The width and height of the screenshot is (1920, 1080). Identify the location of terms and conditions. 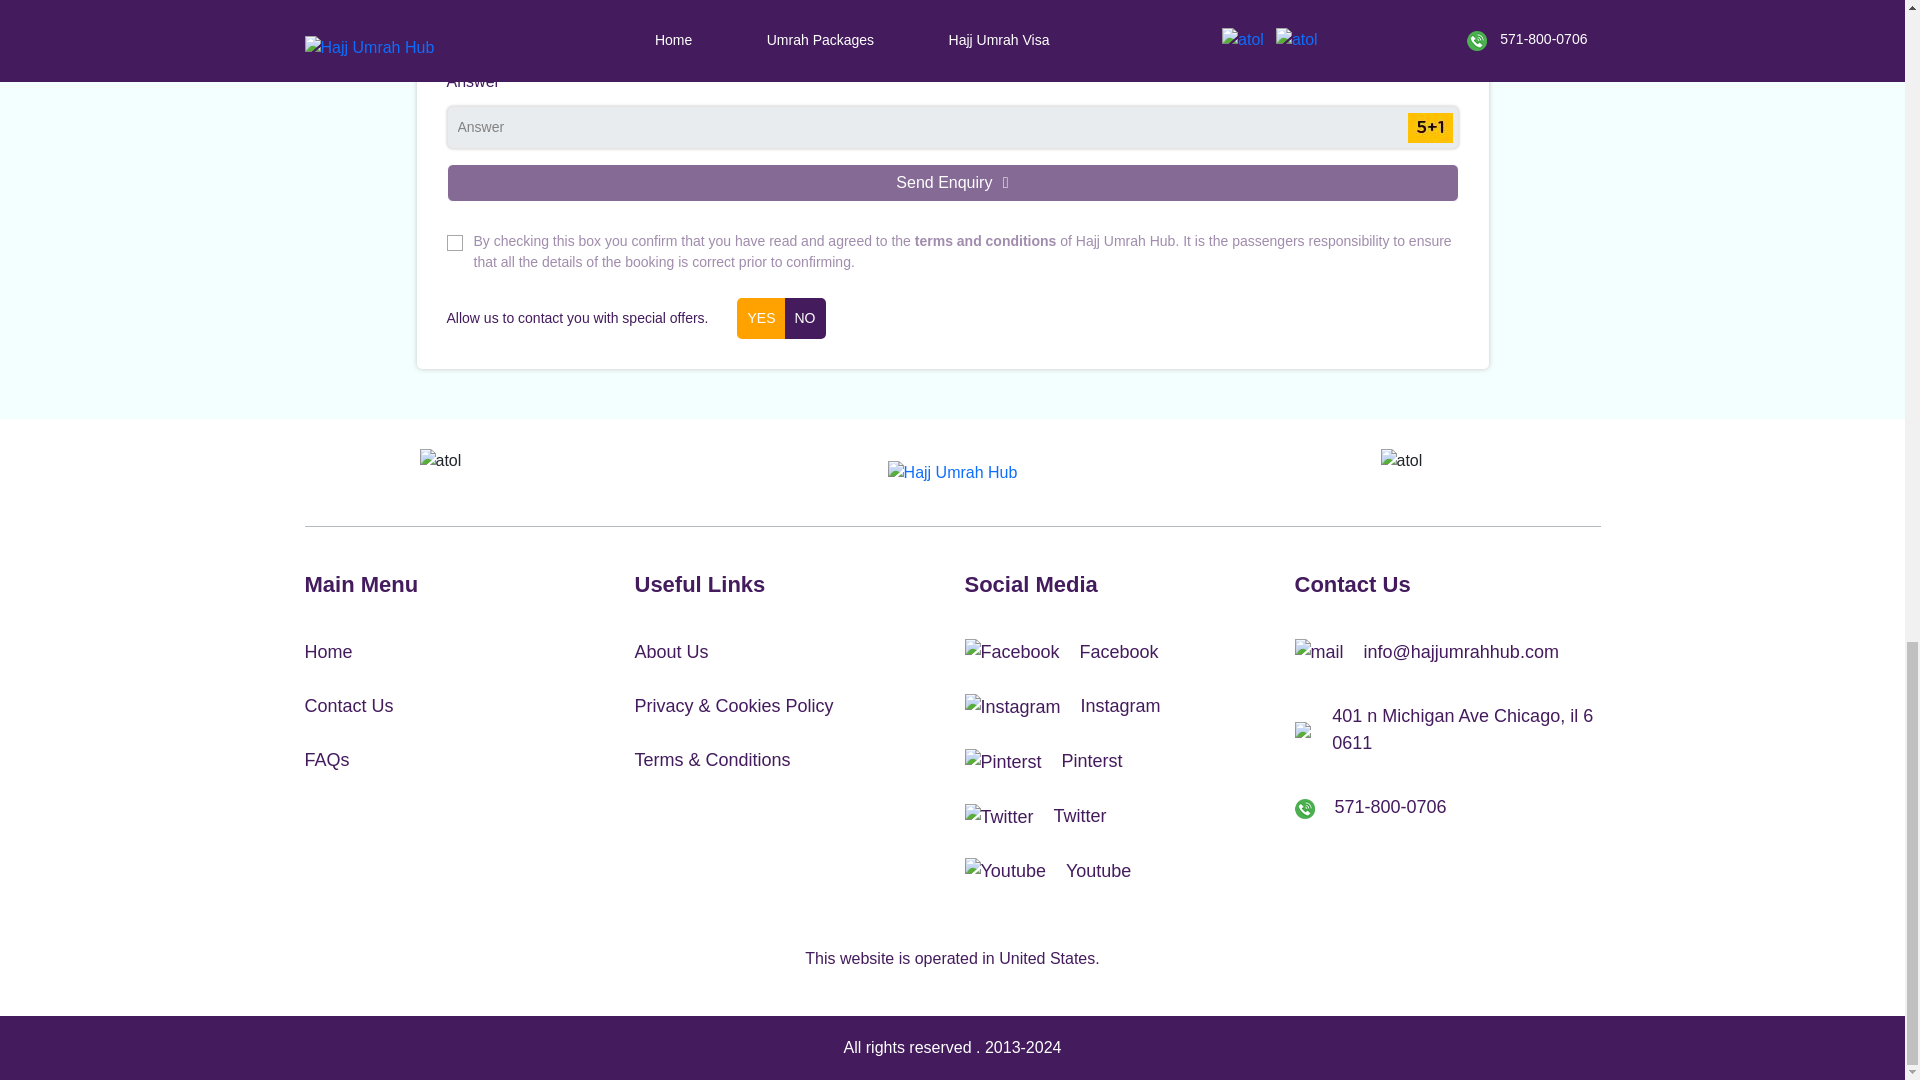
(986, 241).